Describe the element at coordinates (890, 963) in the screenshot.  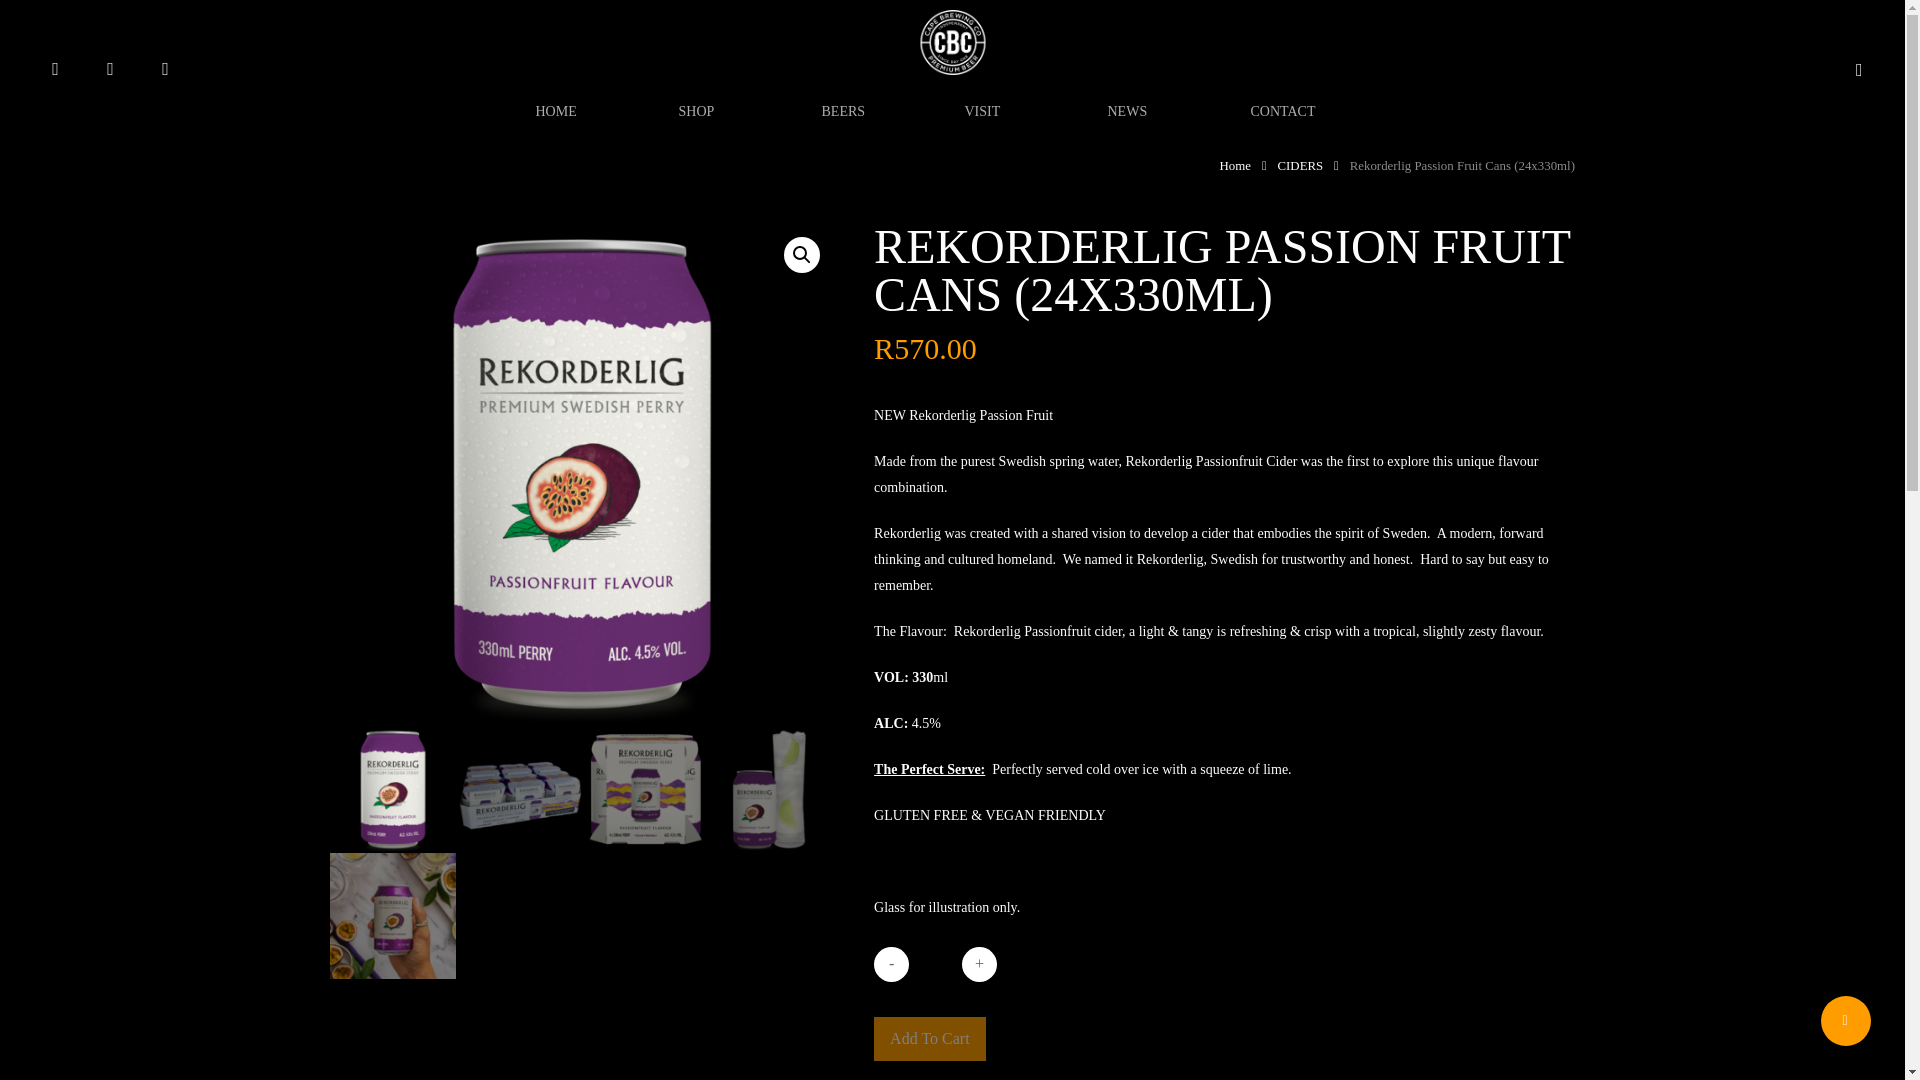
I see `-` at that location.